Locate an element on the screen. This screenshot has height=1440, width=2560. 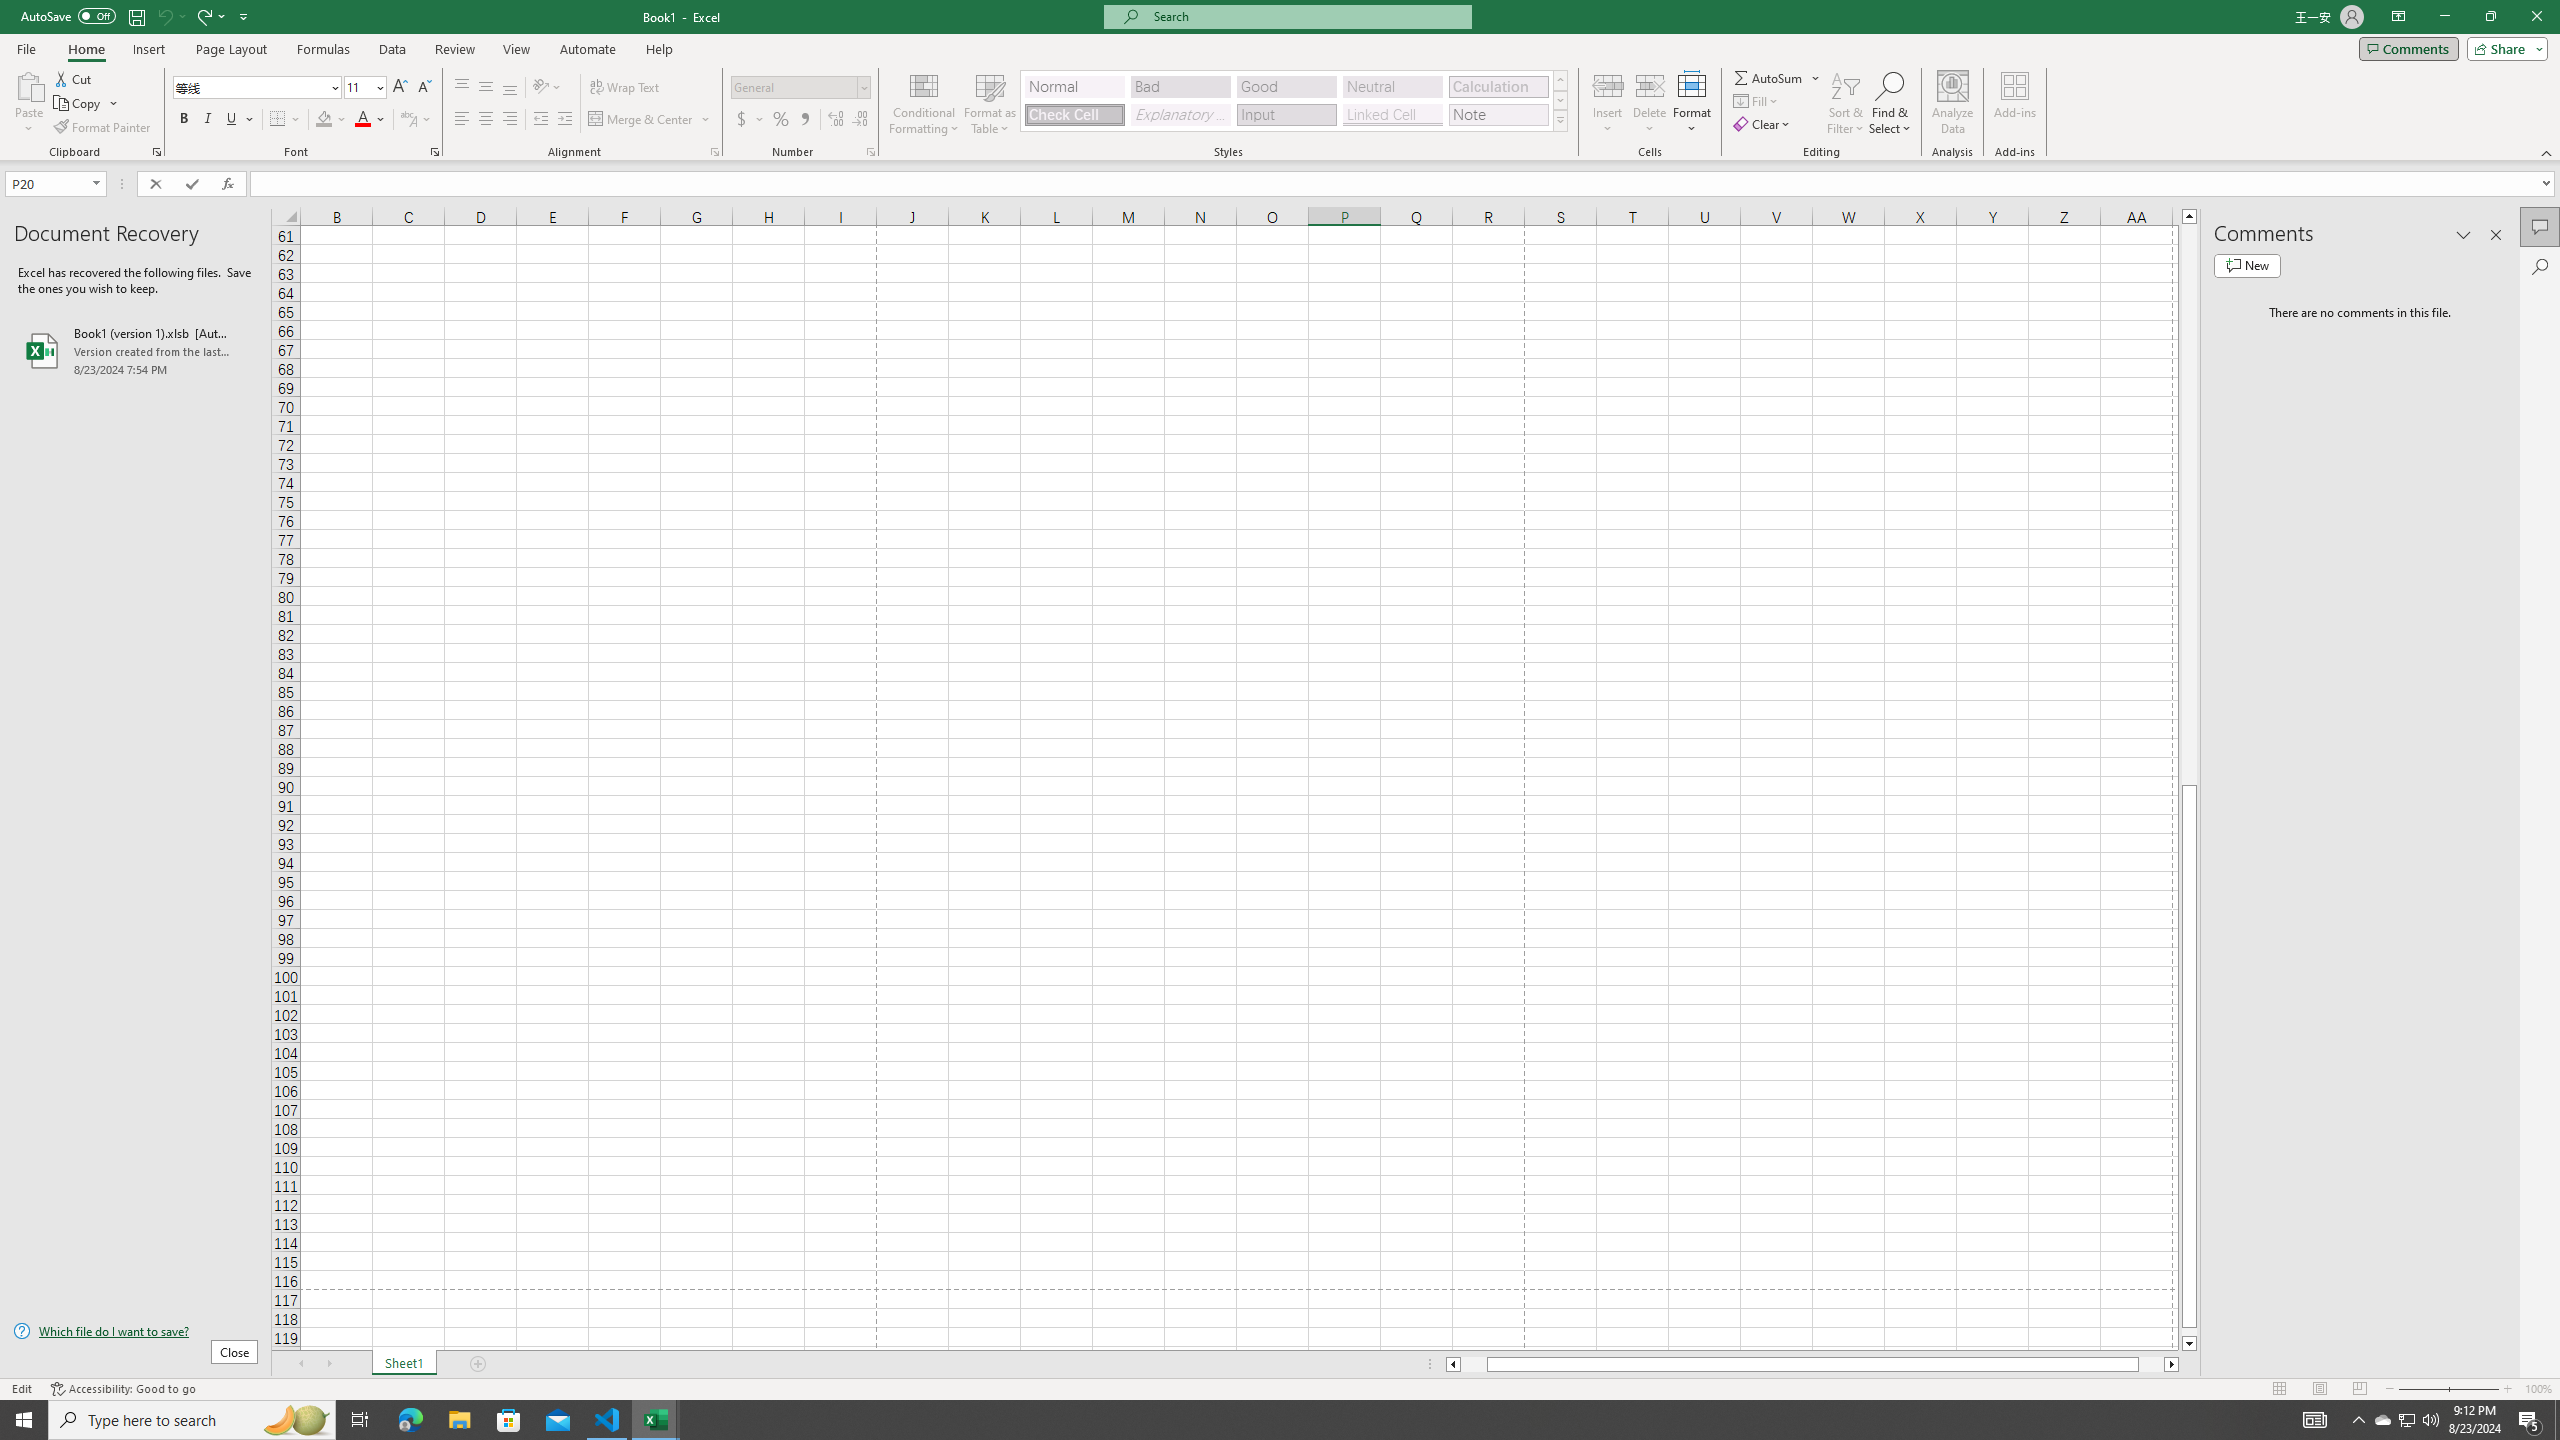
Increase Font Size is located at coordinates (400, 88).